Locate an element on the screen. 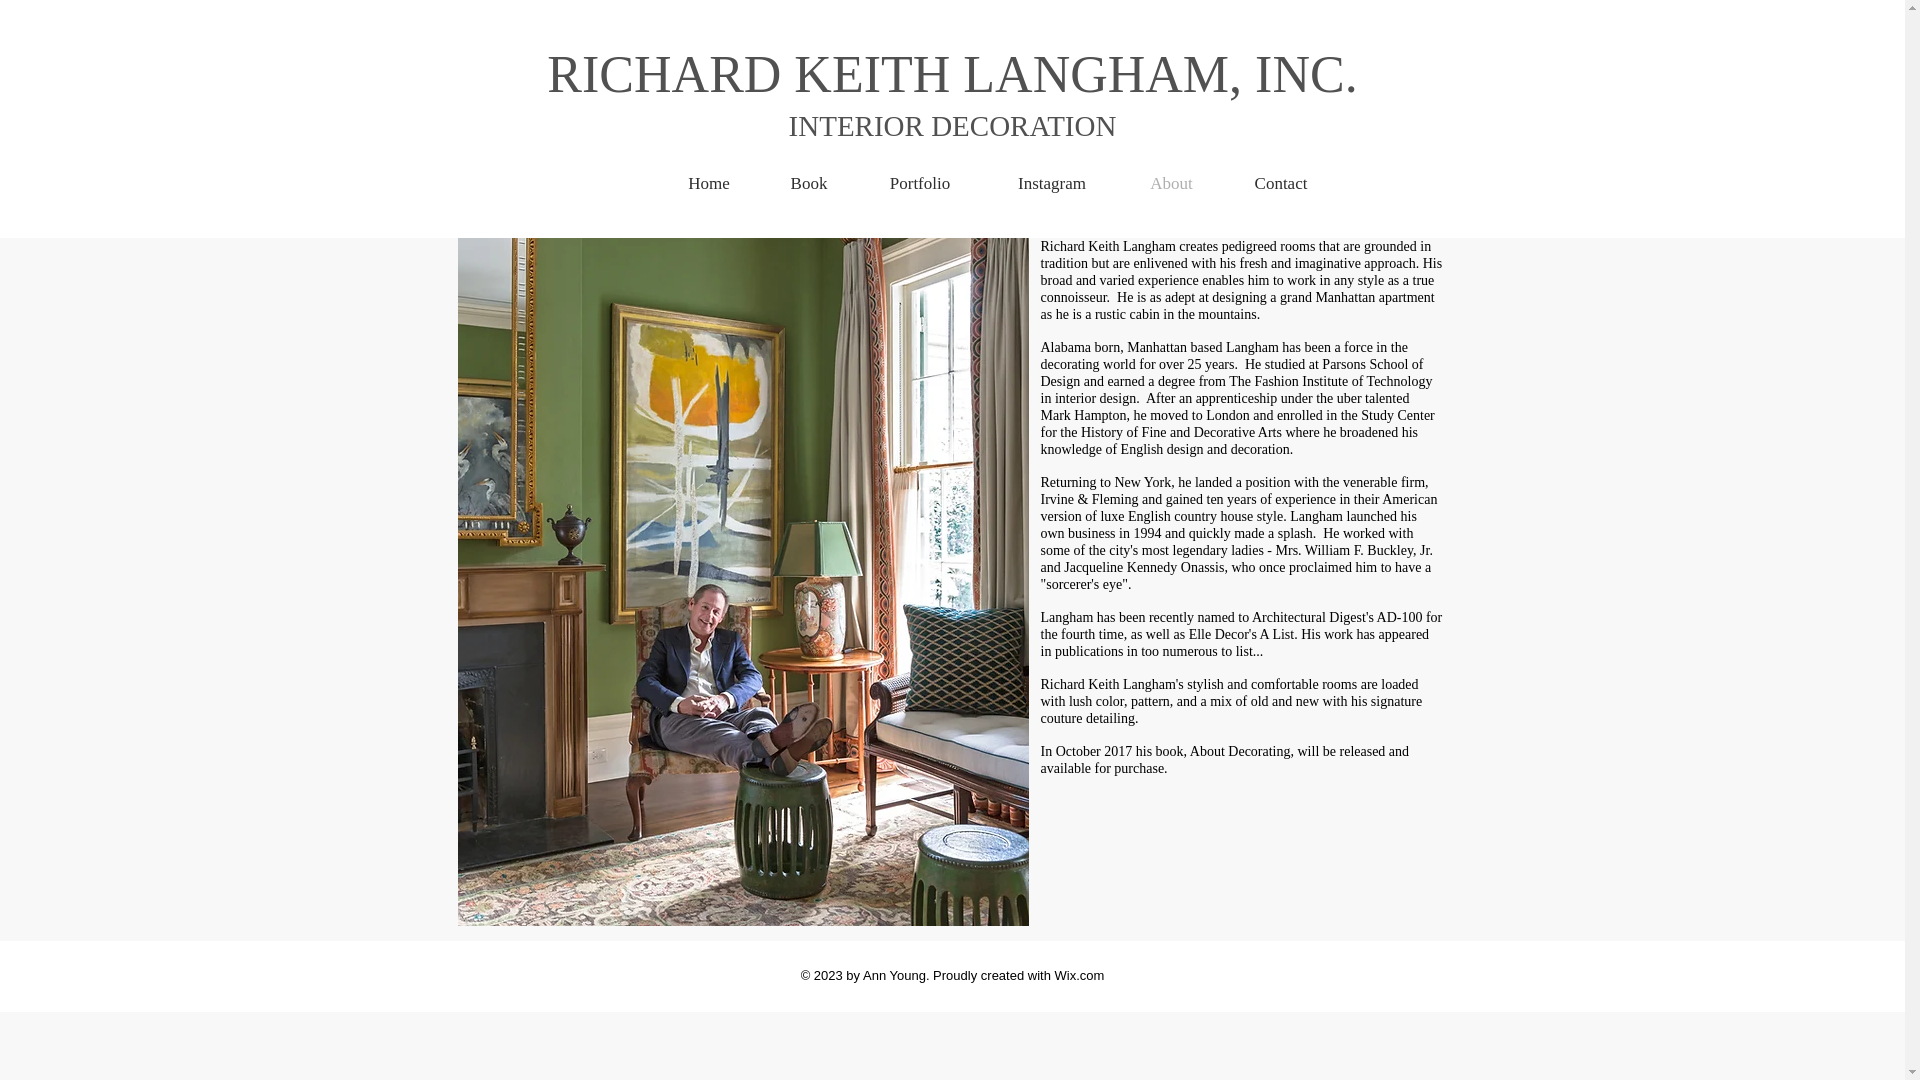  Portfolio is located at coordinates (920, 182).